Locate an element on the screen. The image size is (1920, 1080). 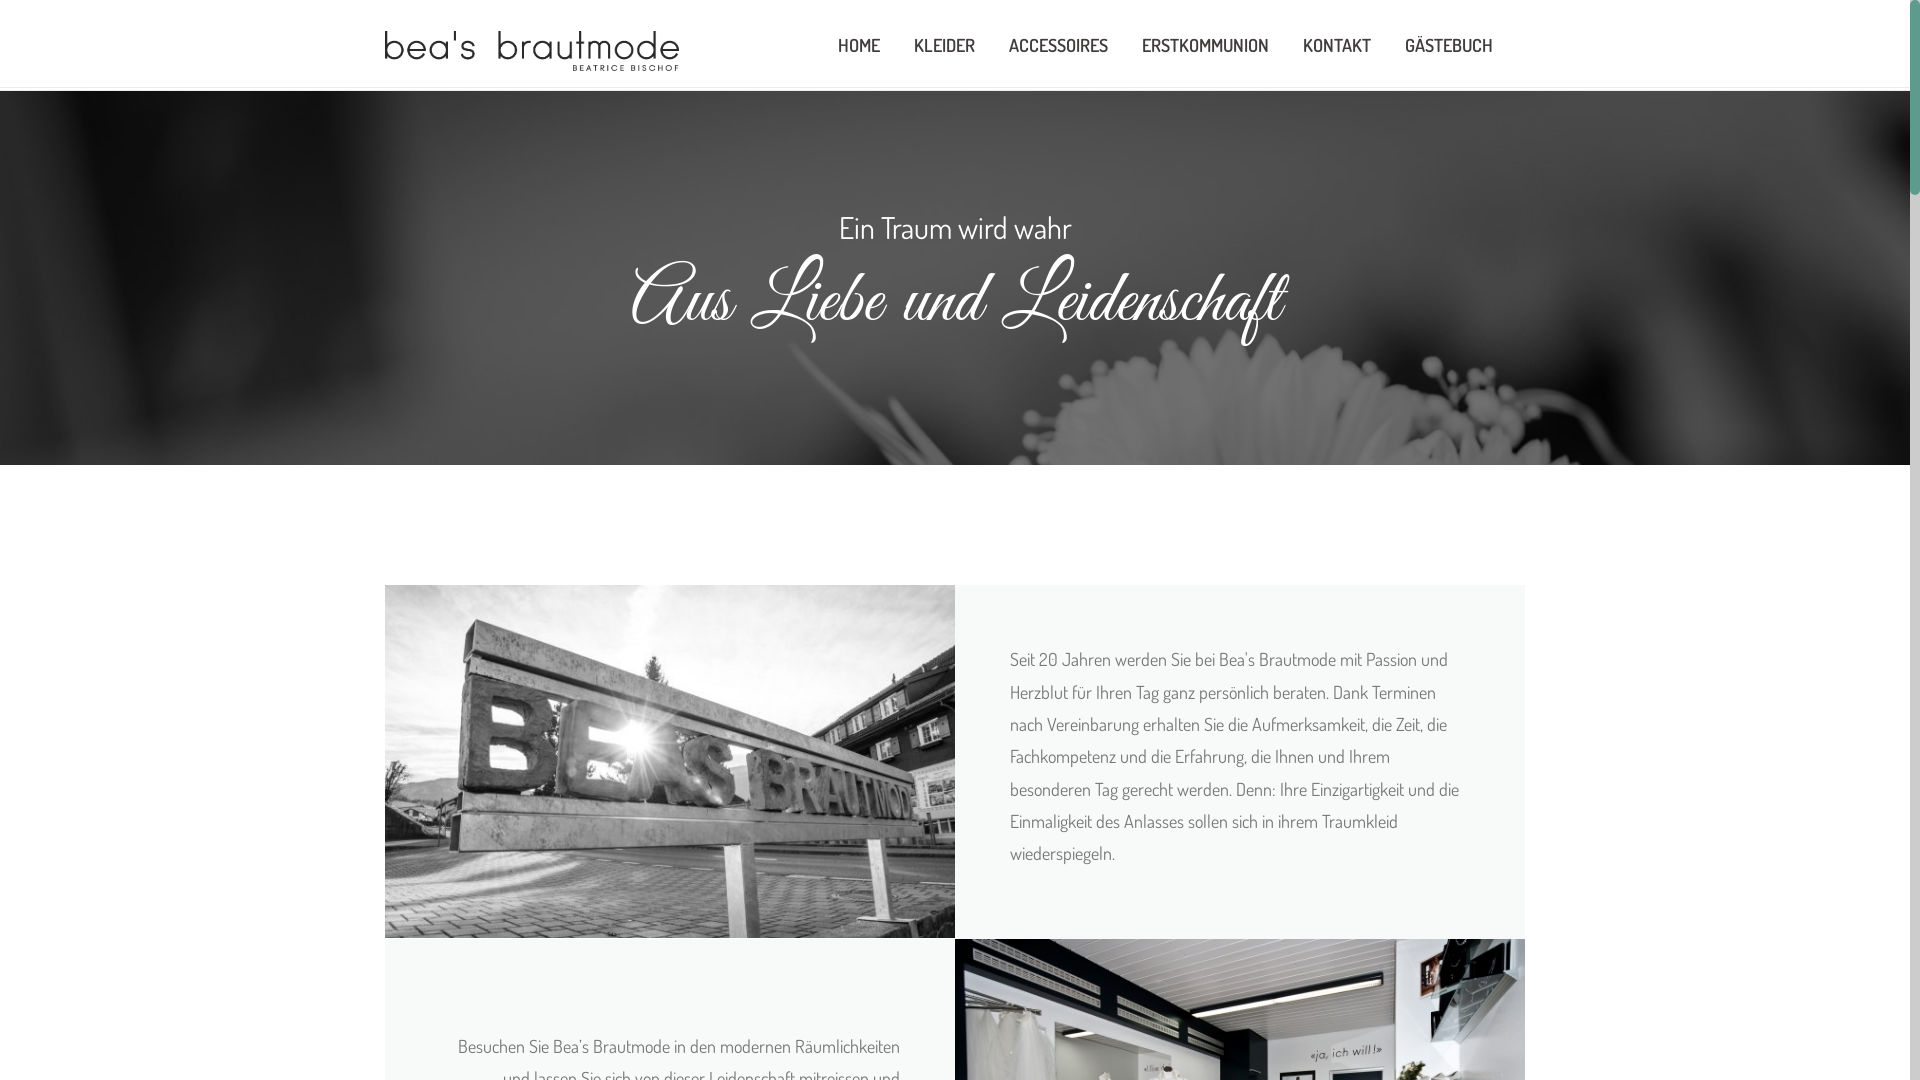
KLEIDER is located at coordinates (944, 45).